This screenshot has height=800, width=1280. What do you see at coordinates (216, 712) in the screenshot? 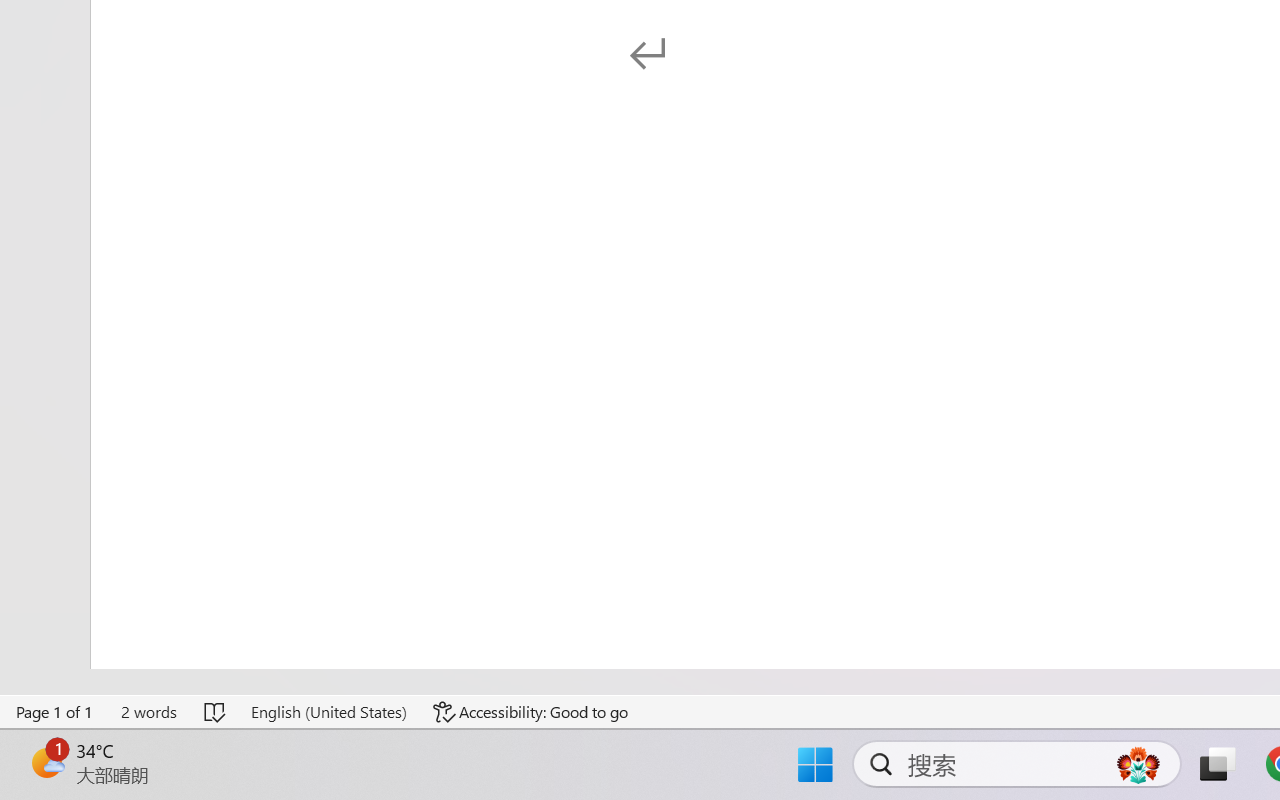
I see `Spelling and Grammar Check No Errors` at bounding box center [216, 712].